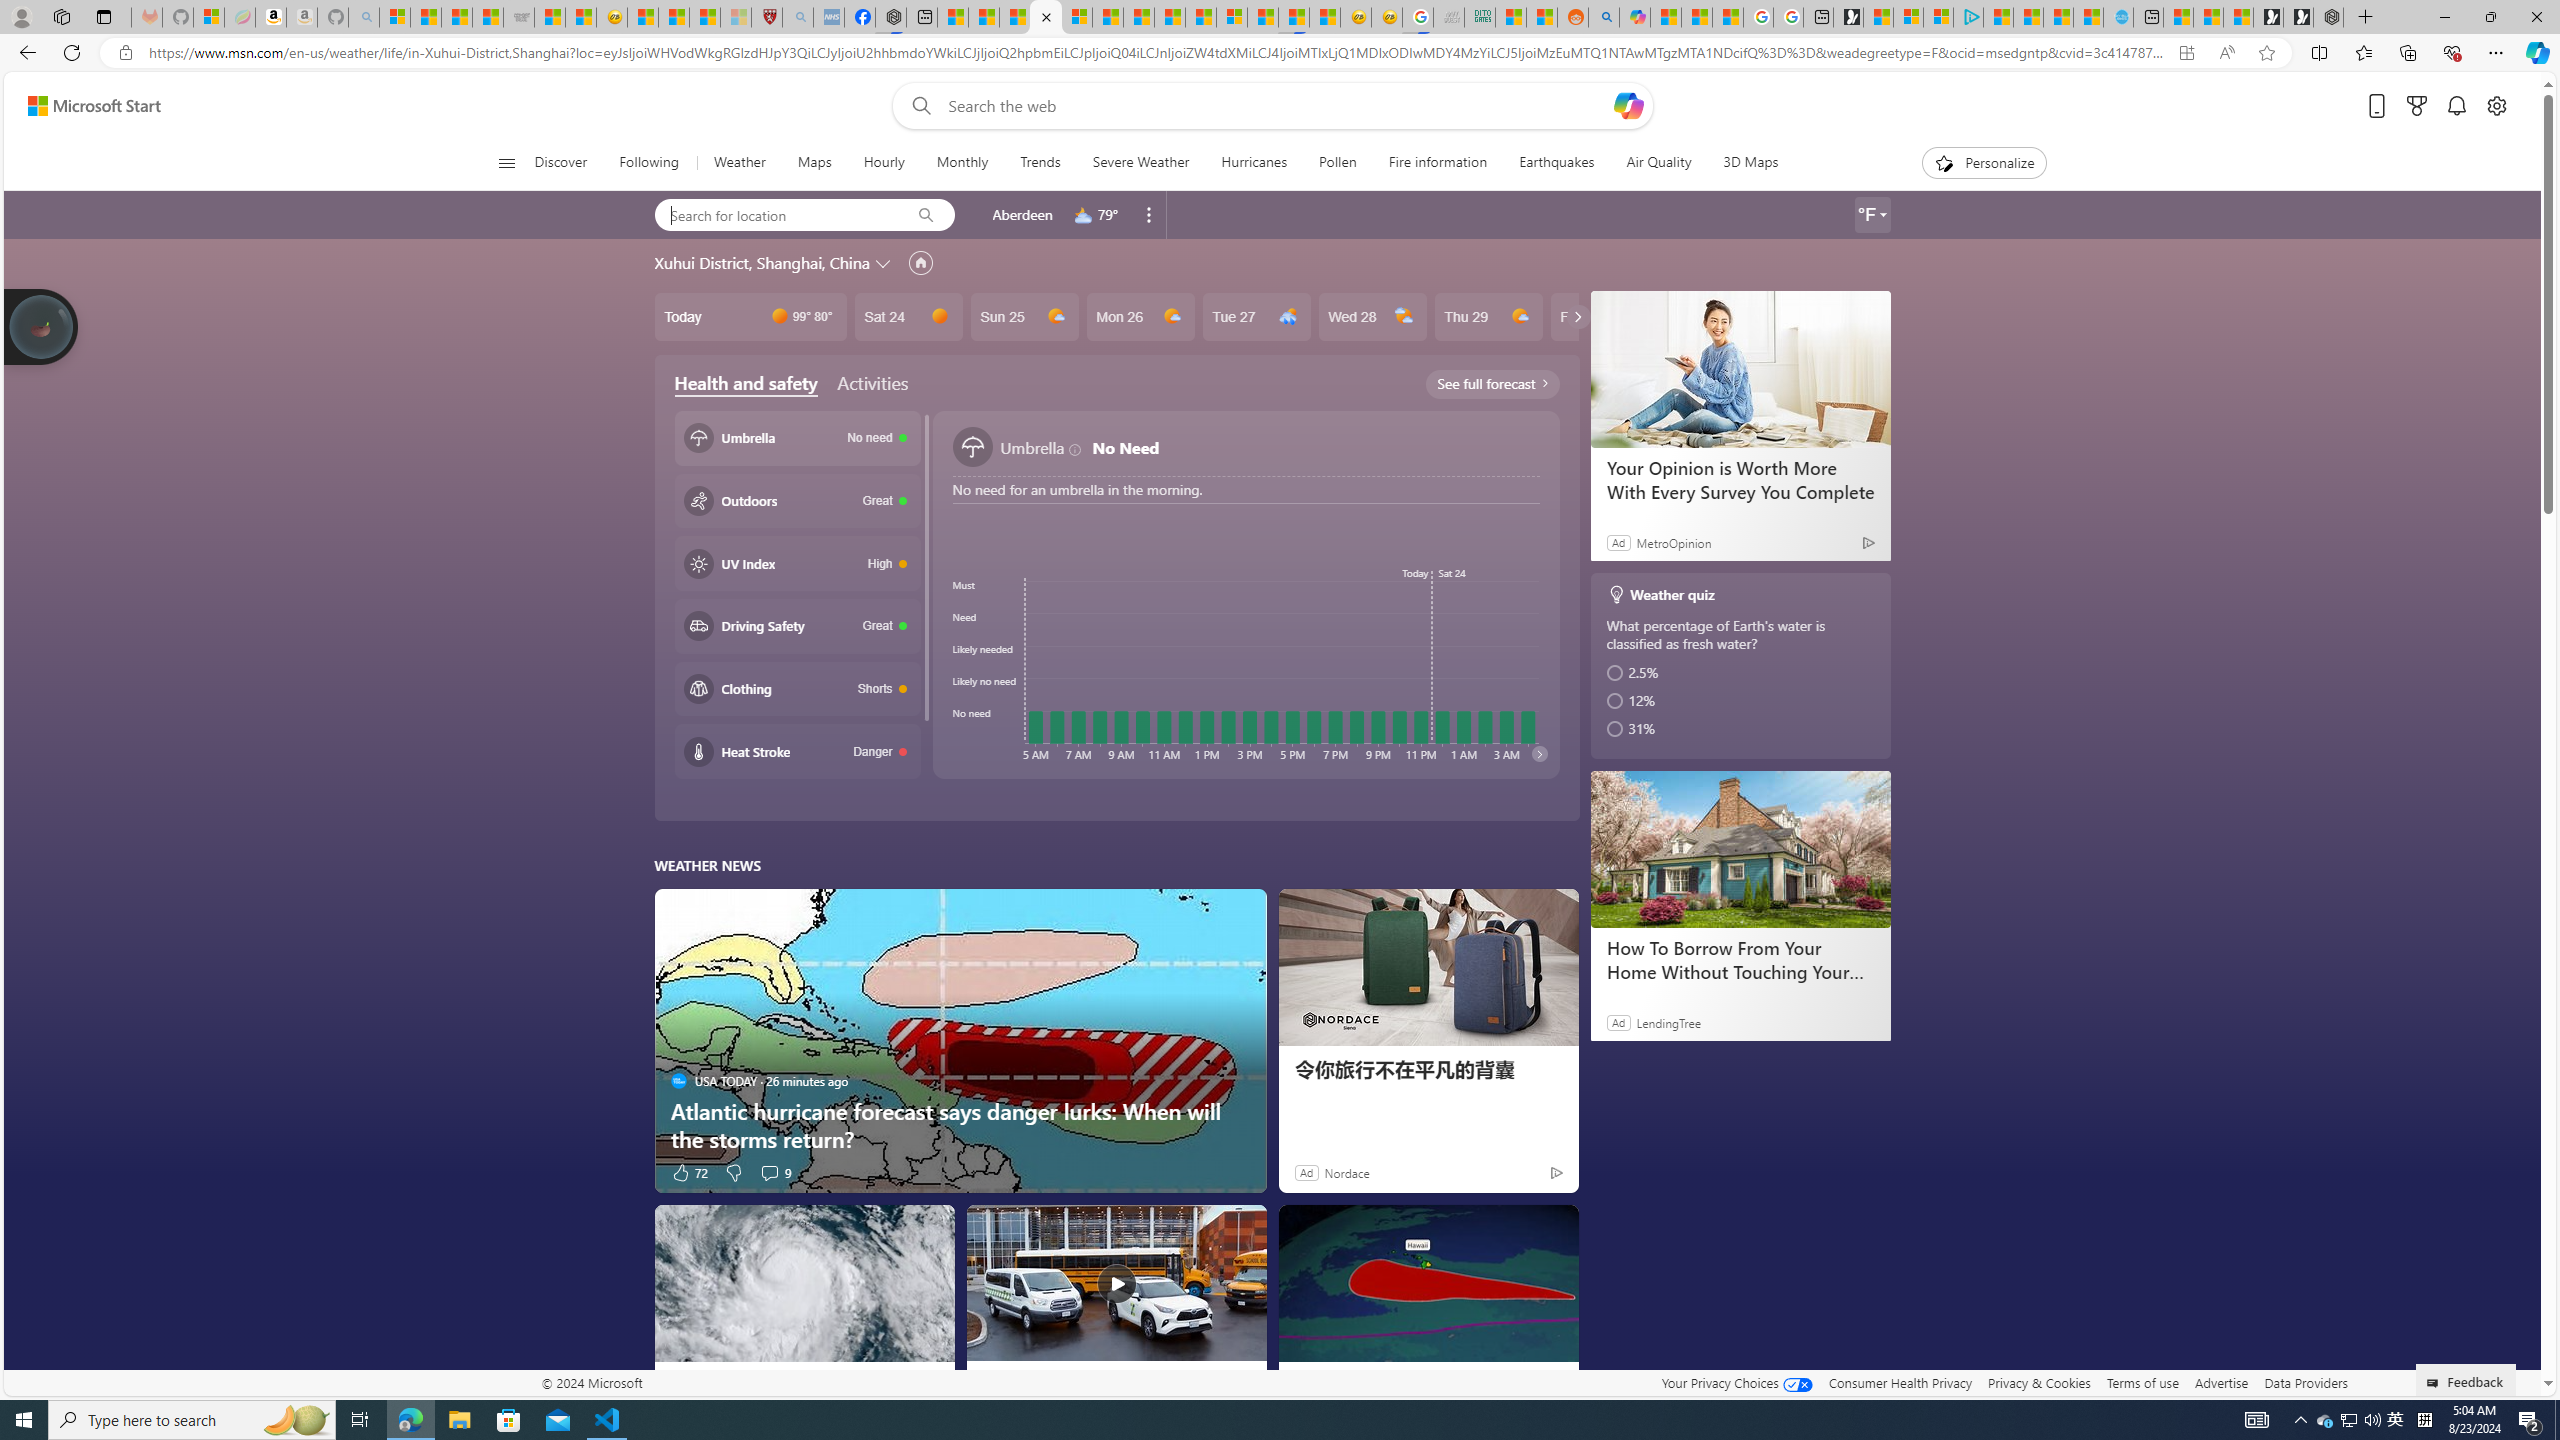 Image resolution: width=2560 pixels, height=1440 pixels. I want to click on Driving safety Great, so click(797, 625).